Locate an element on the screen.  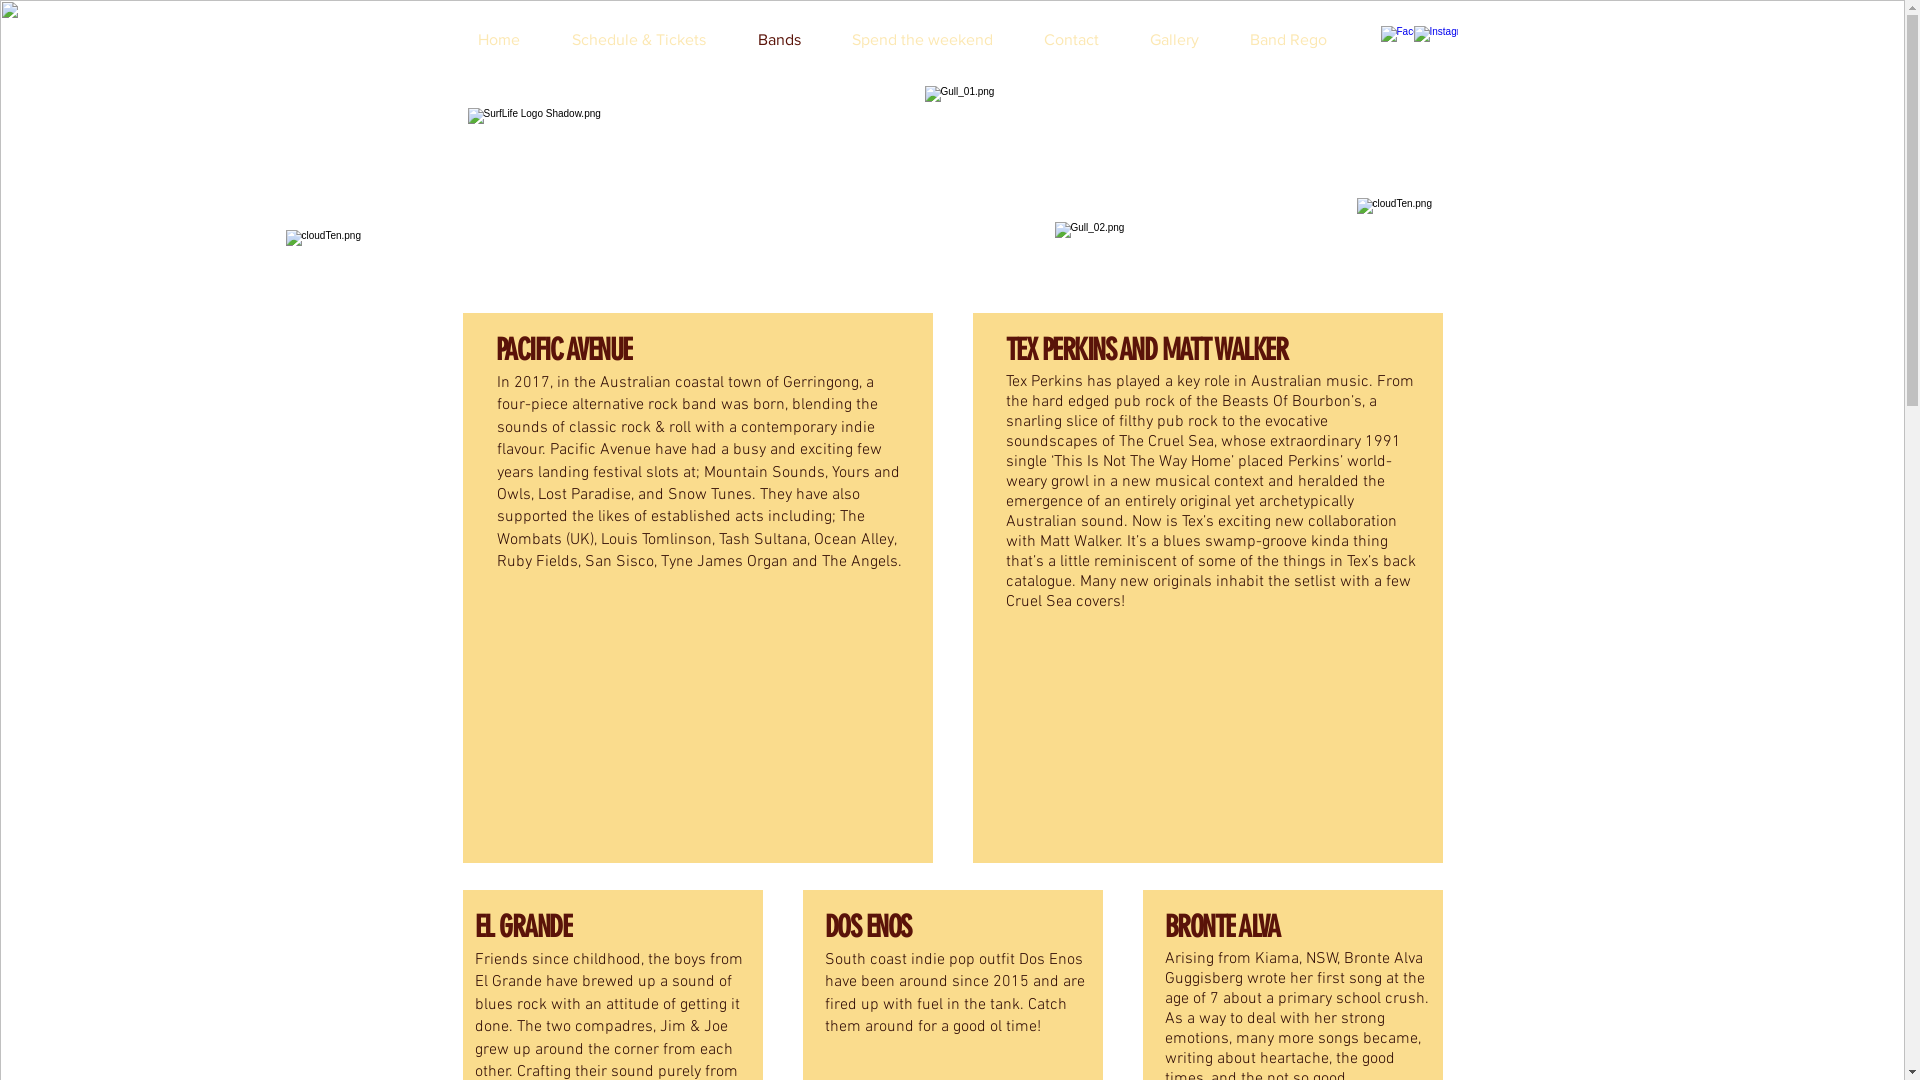
Bands is located at coordinates (789, 40).